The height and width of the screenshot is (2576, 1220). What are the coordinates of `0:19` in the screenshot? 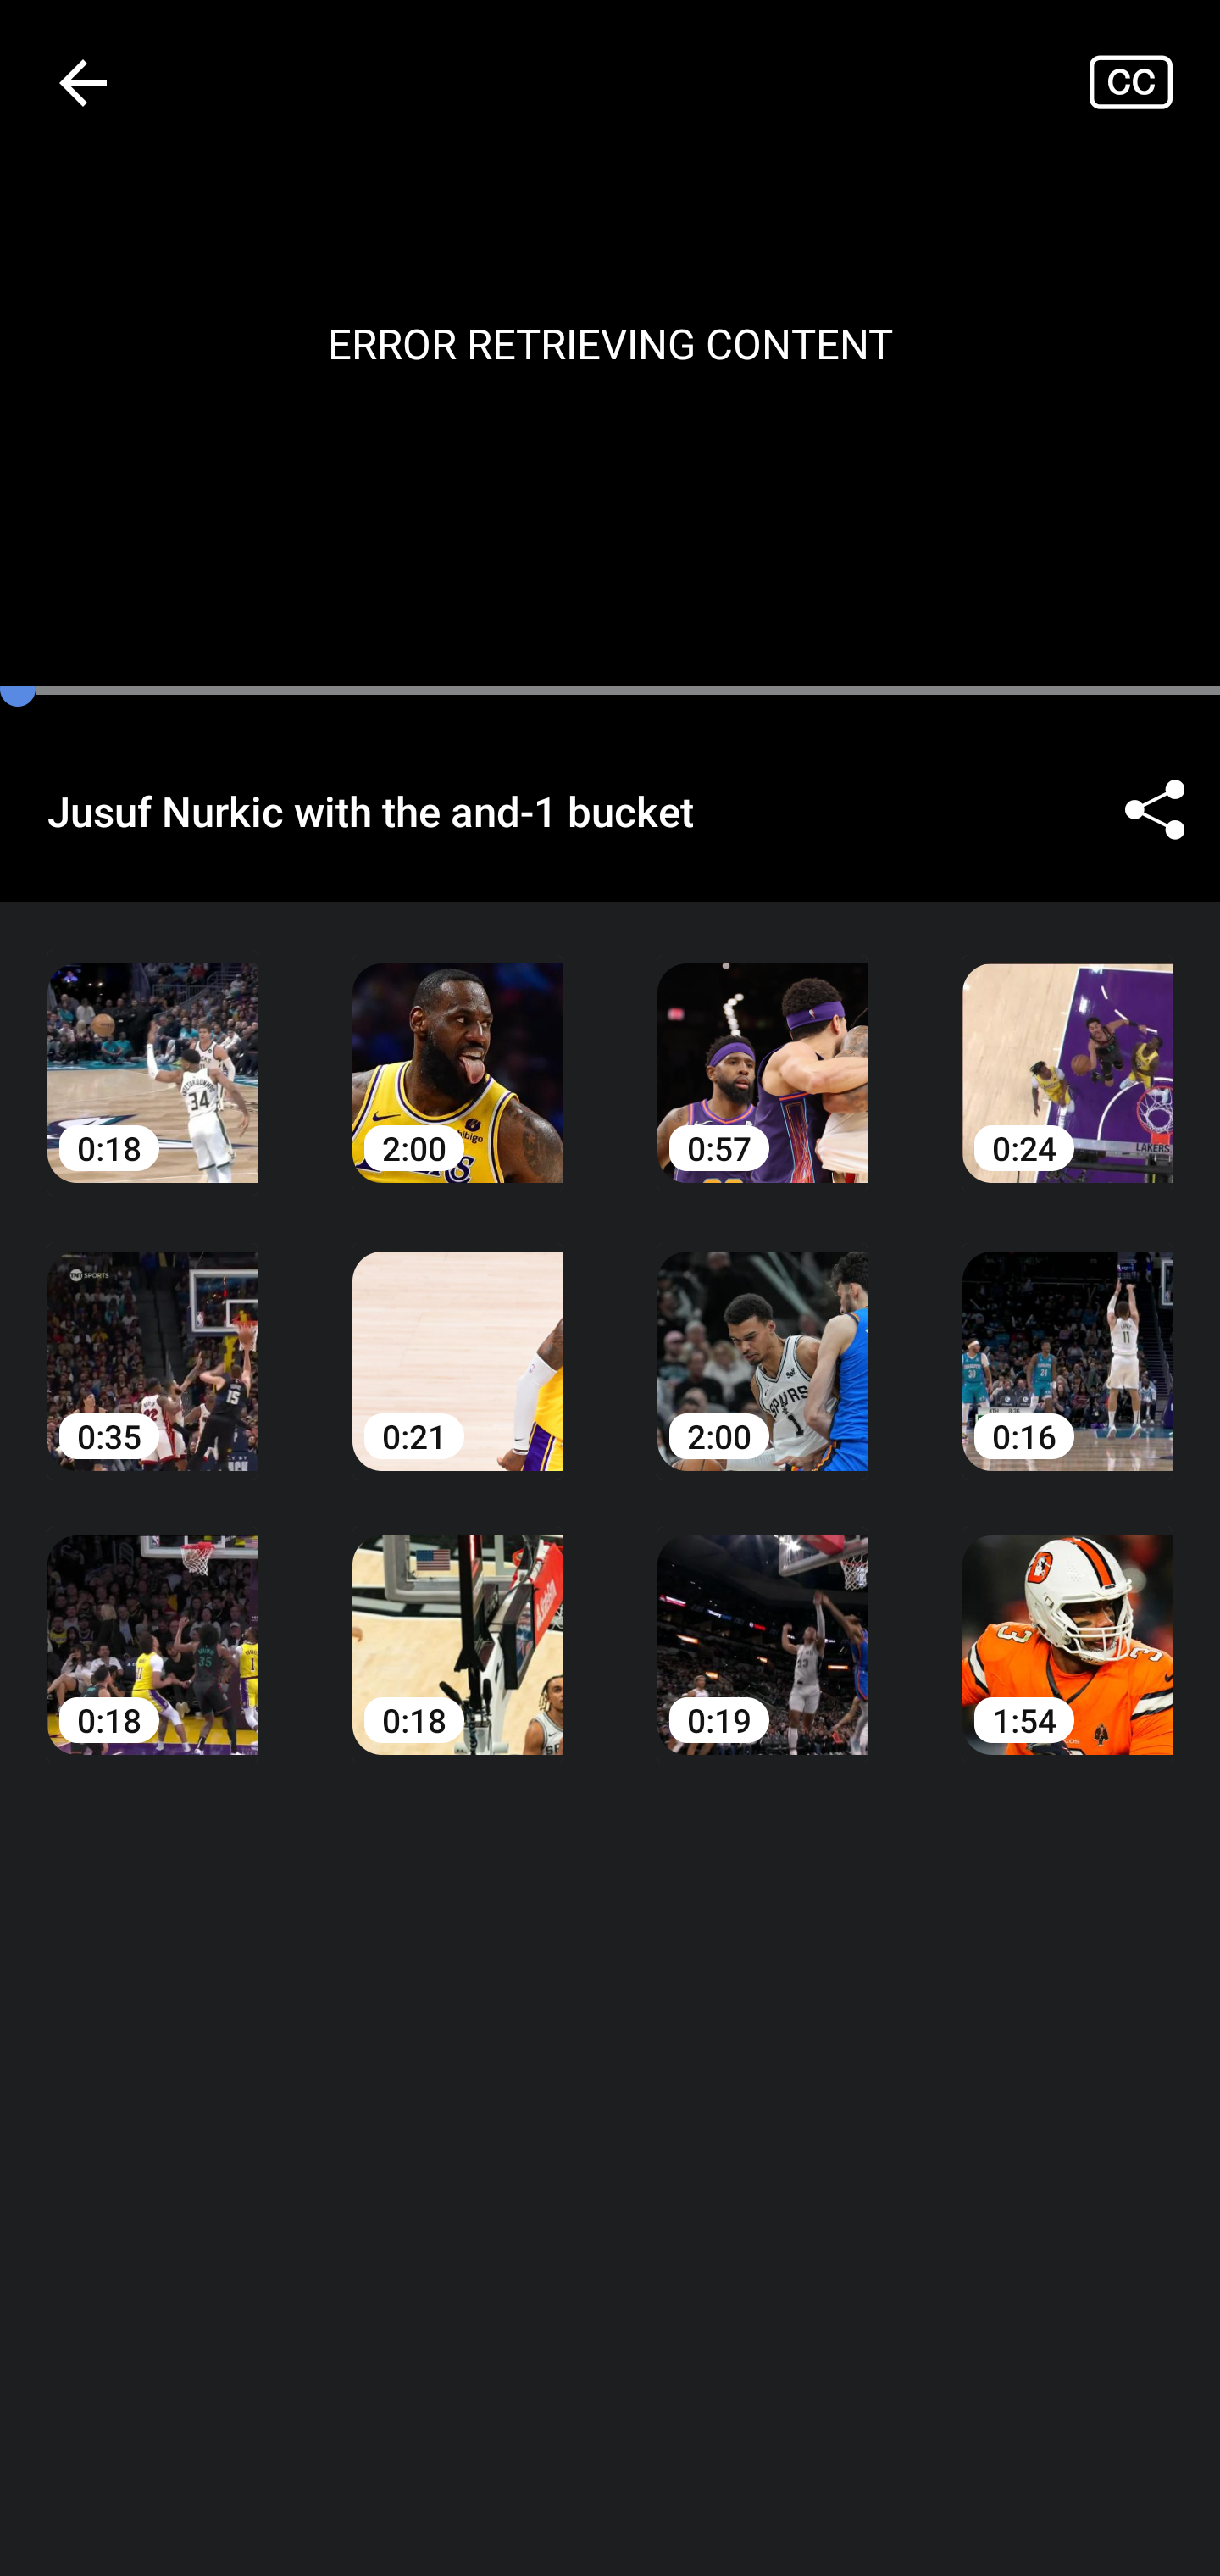 It's located at (762, 1621).